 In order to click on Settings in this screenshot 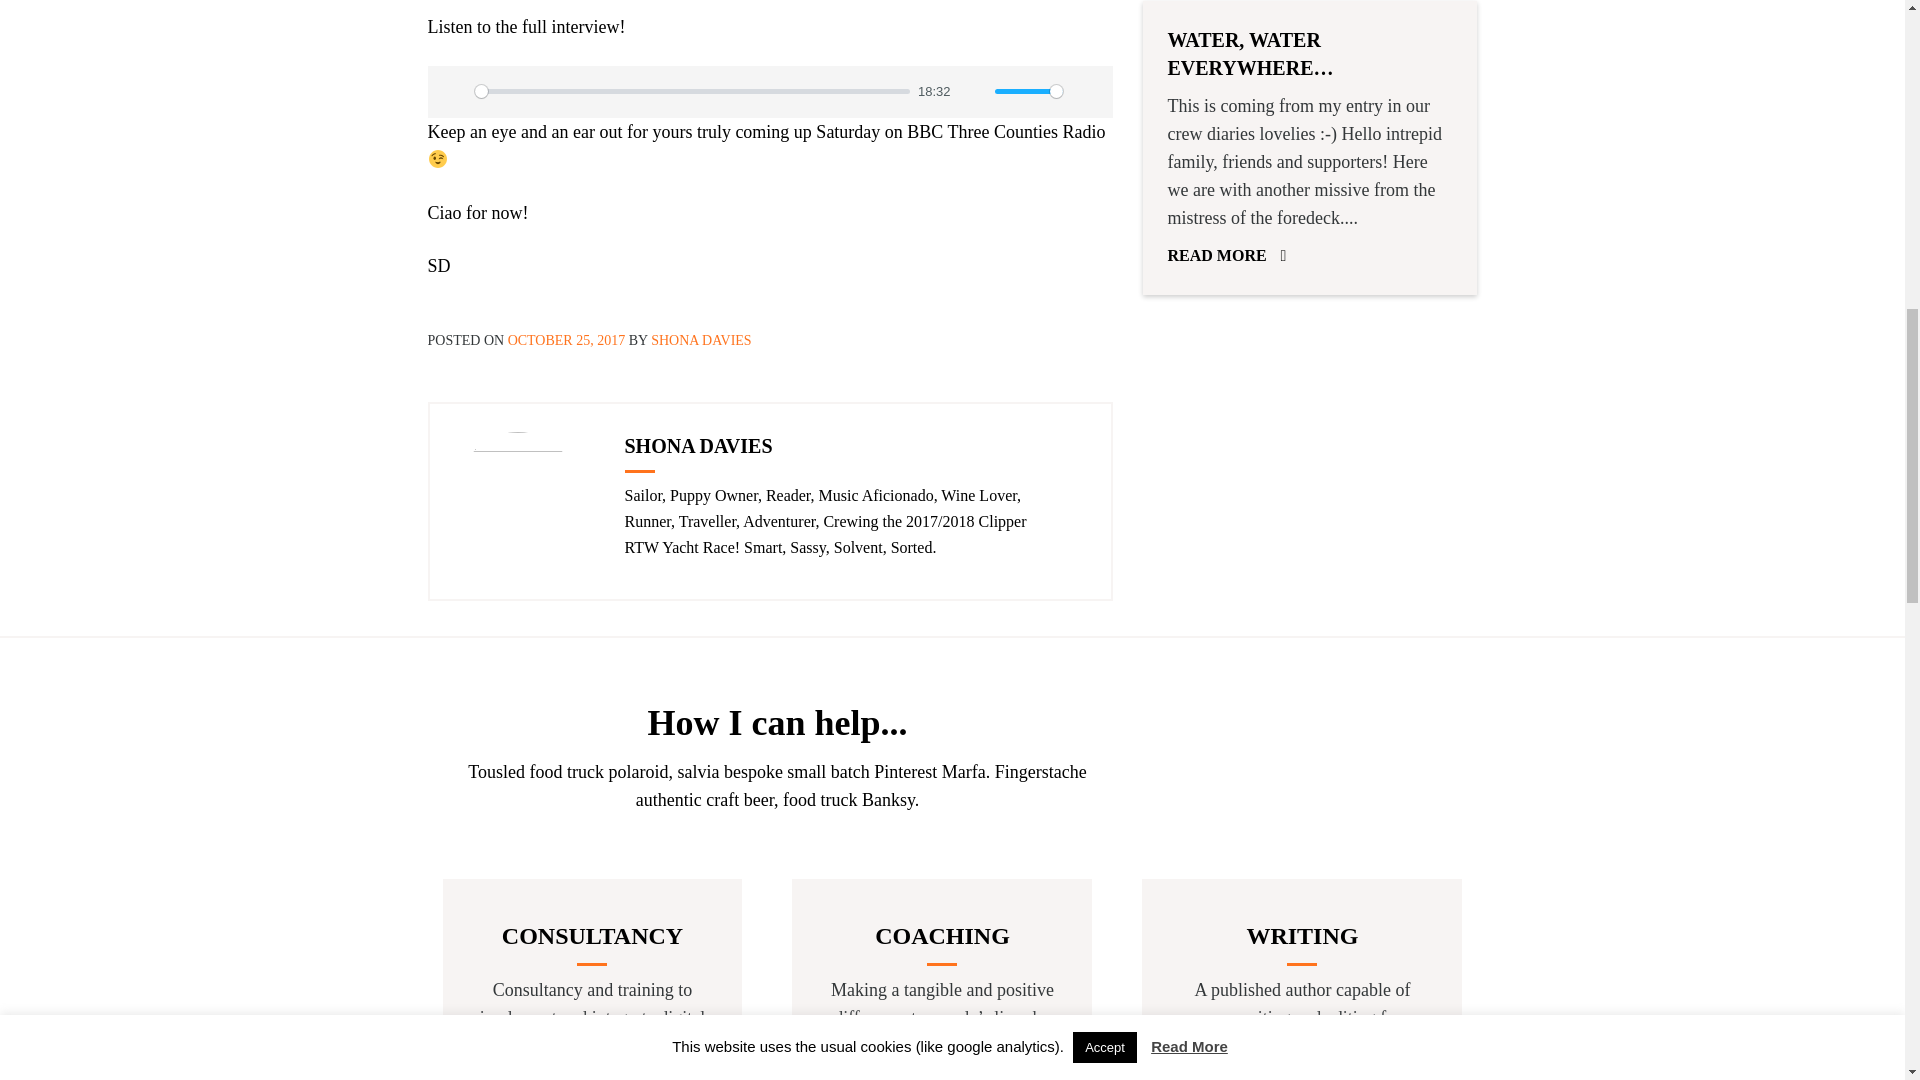, I will do `click(1086, 92)`.